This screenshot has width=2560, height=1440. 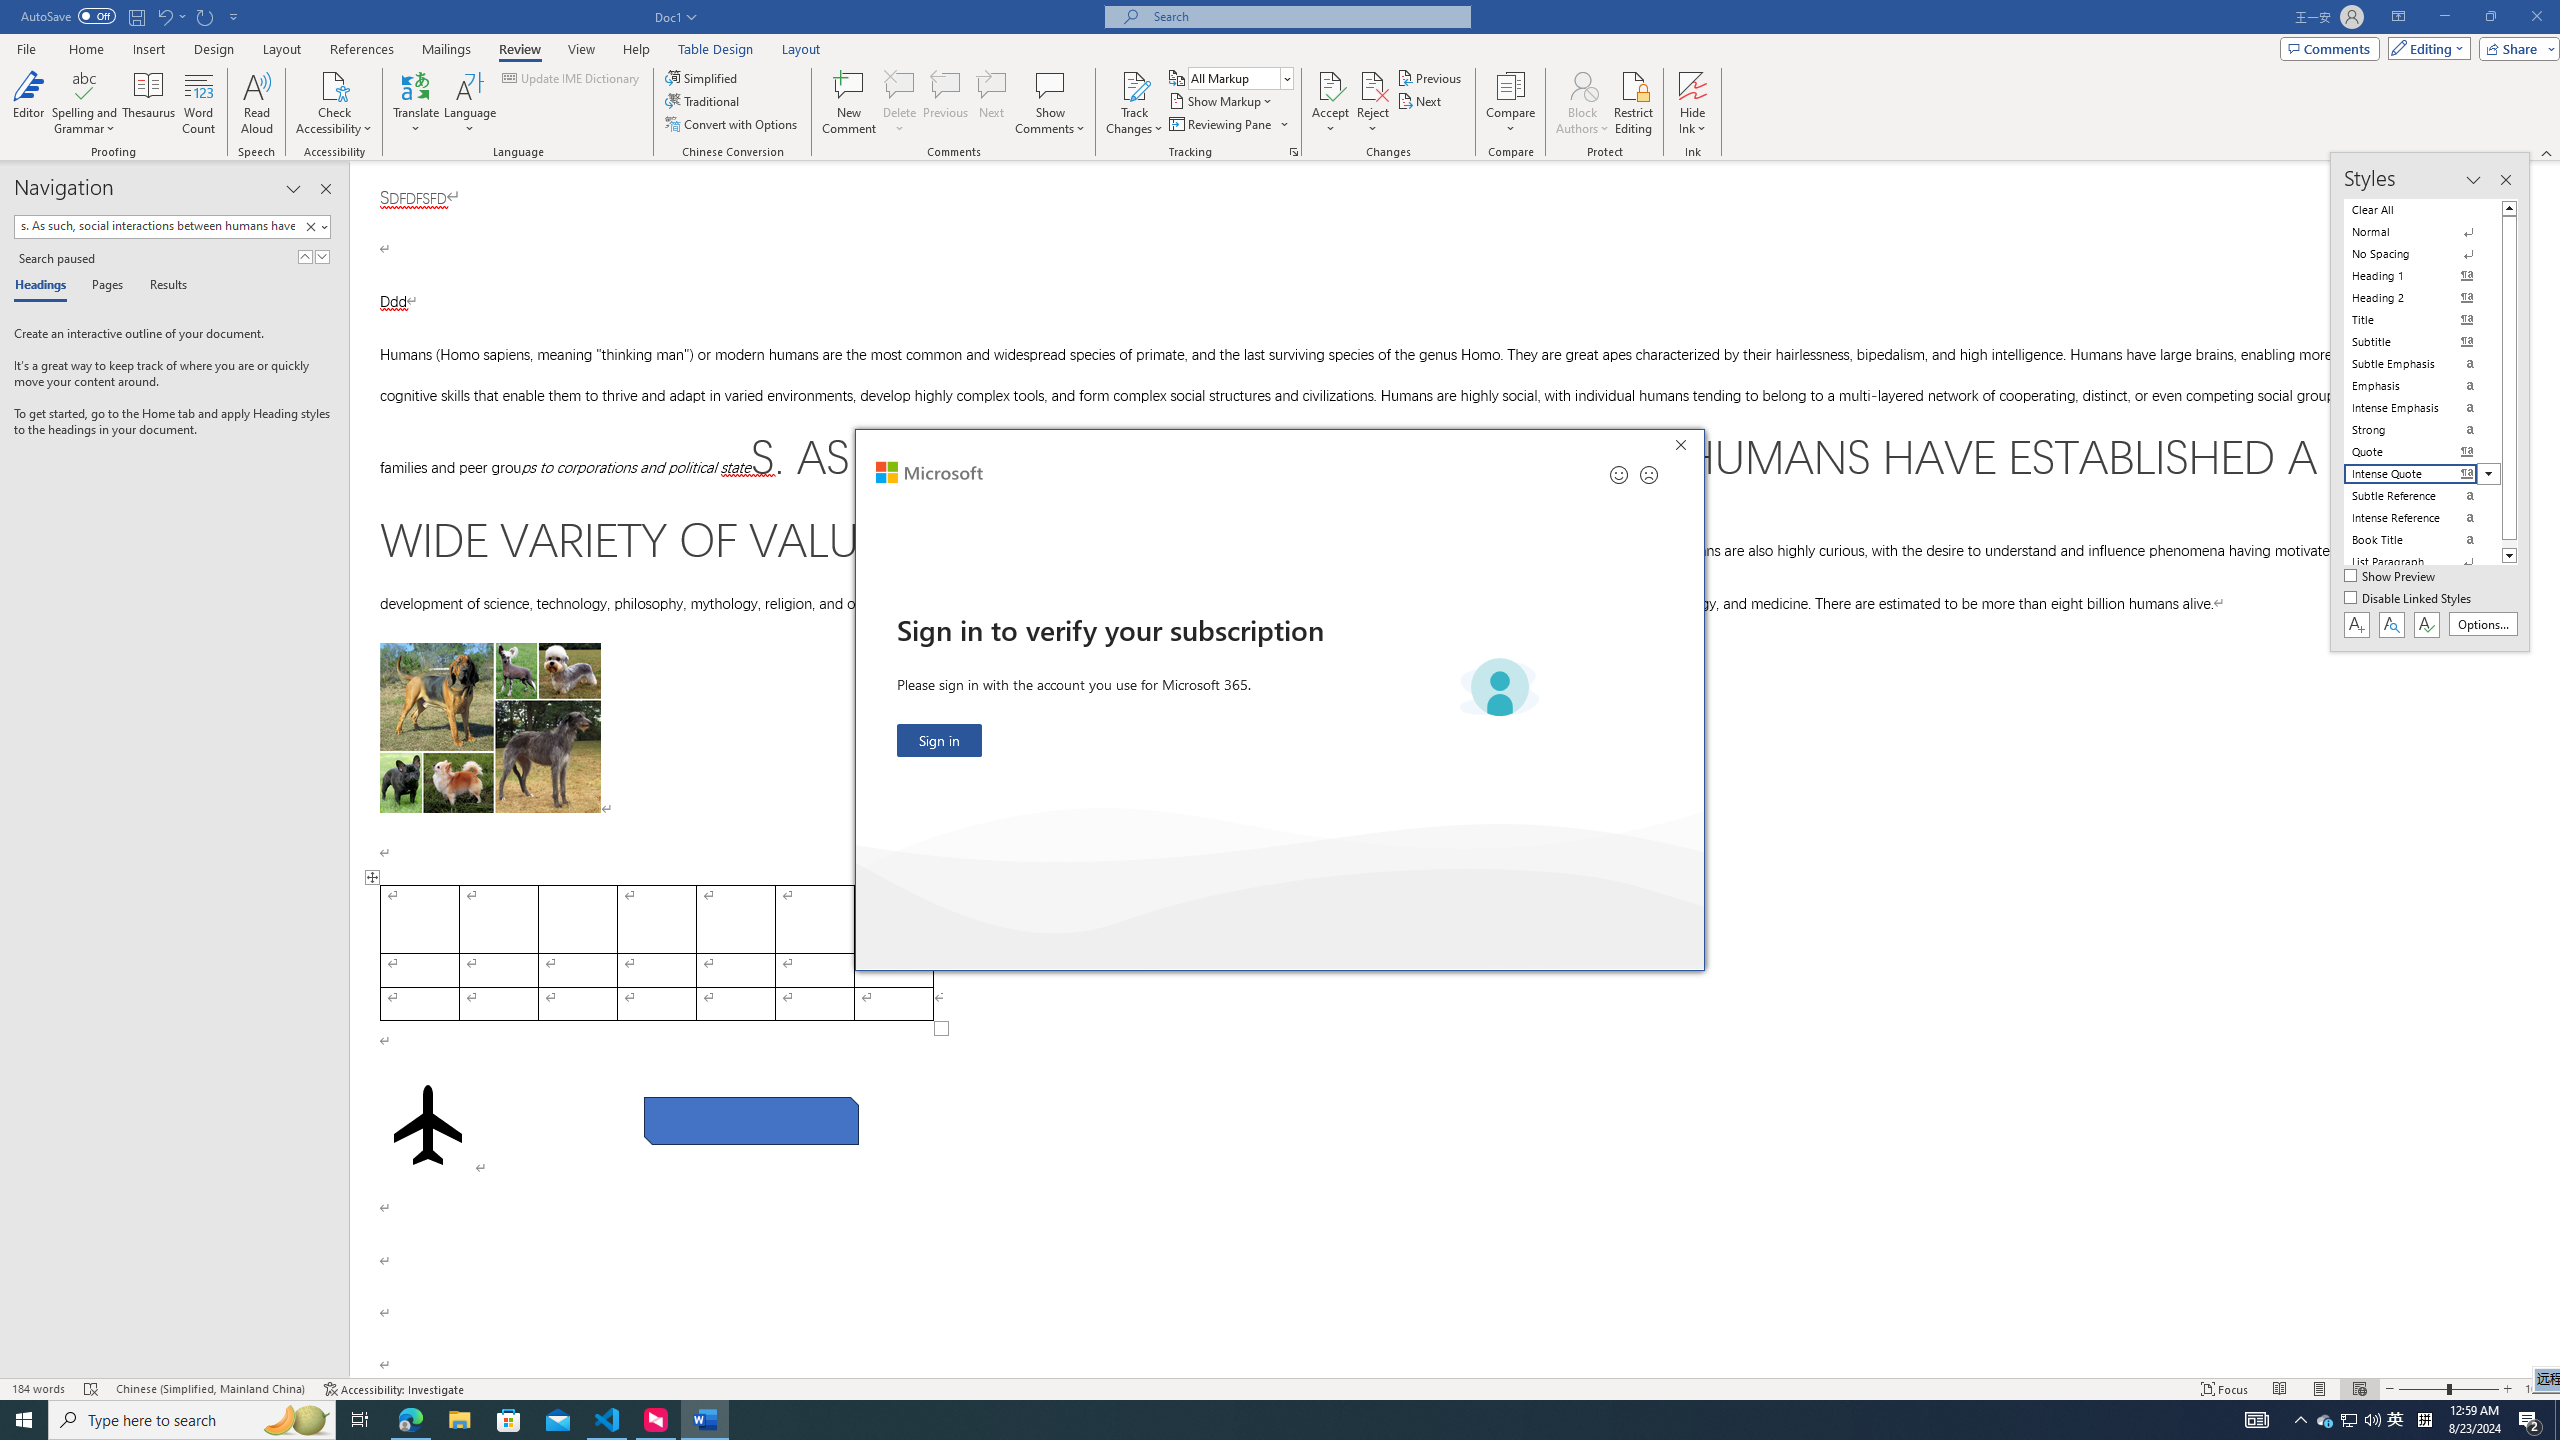 What do you see at coordinates (1134, 103) in the screenshot?
I see `Track Changes` at bounding box center [1134, 103].